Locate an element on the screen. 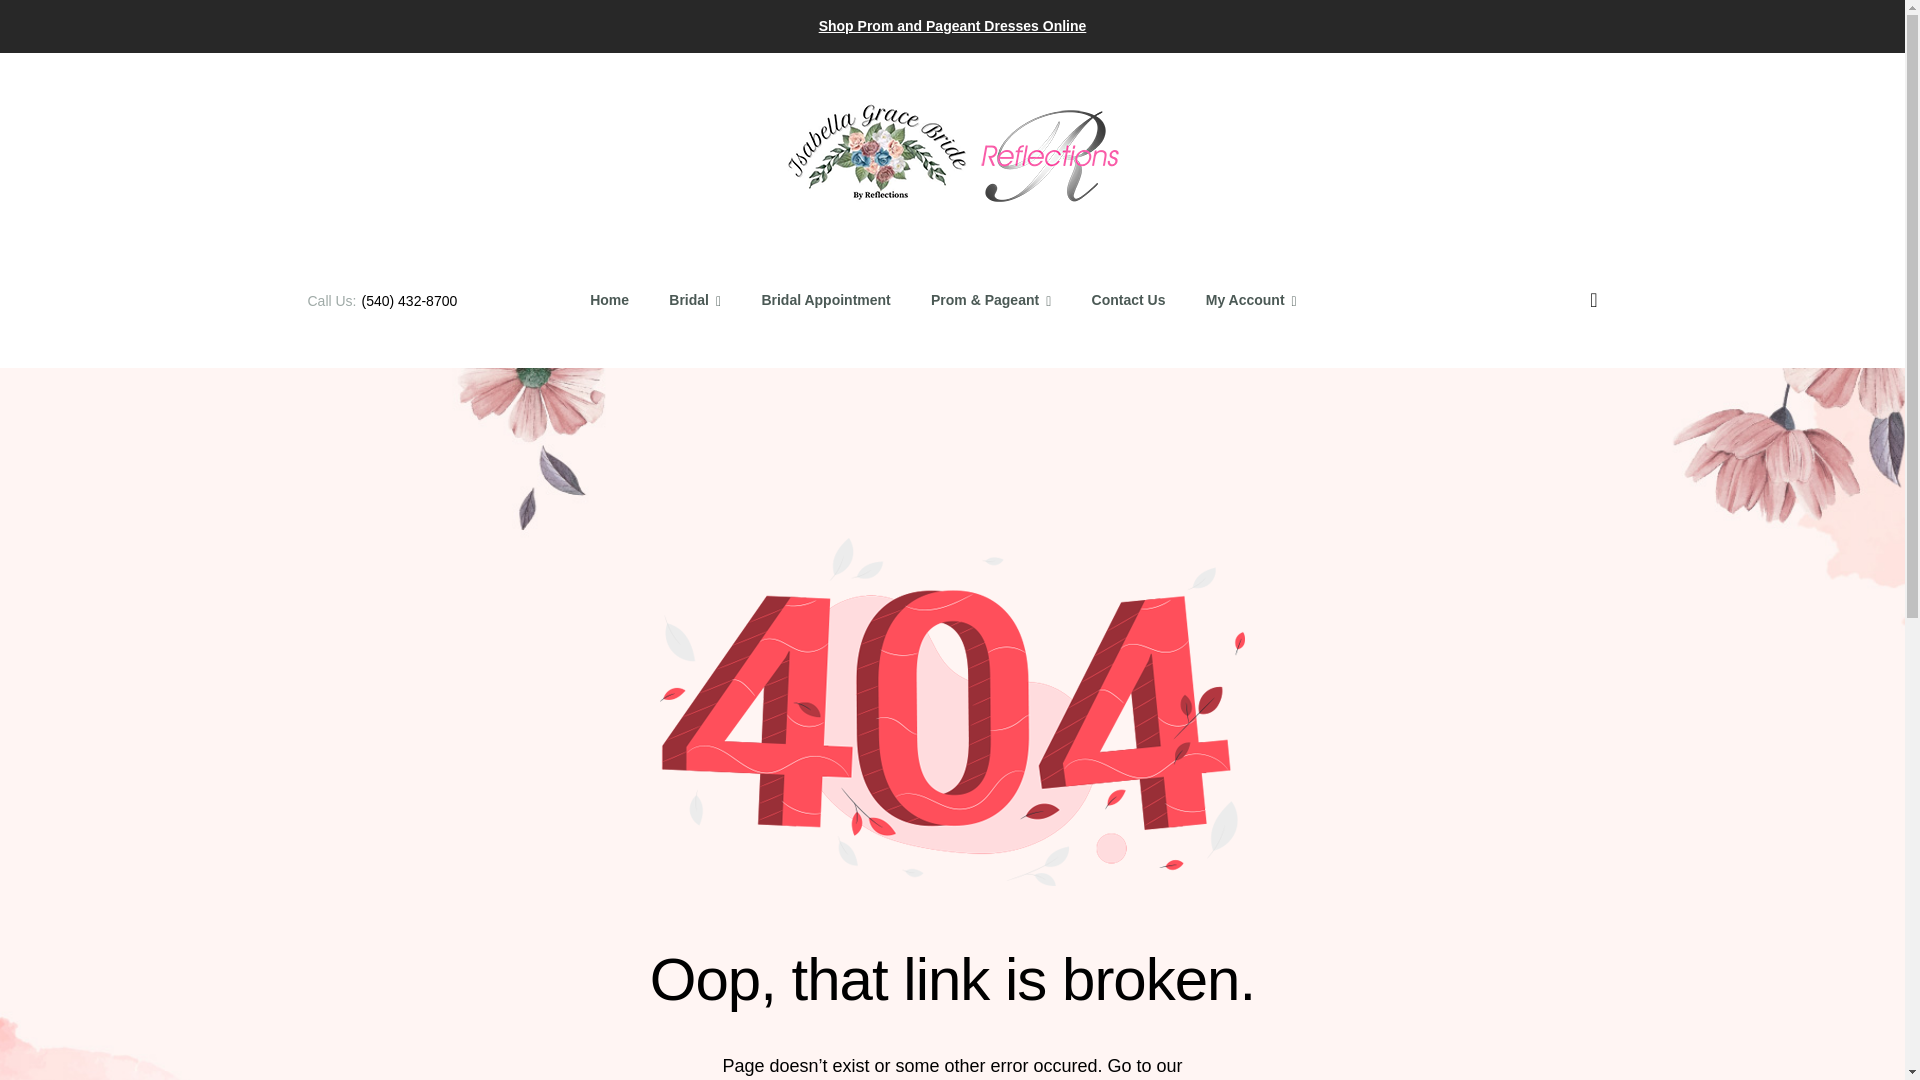 The image size is (1920, 1080). Bridal is located at coordinates (694, 301).